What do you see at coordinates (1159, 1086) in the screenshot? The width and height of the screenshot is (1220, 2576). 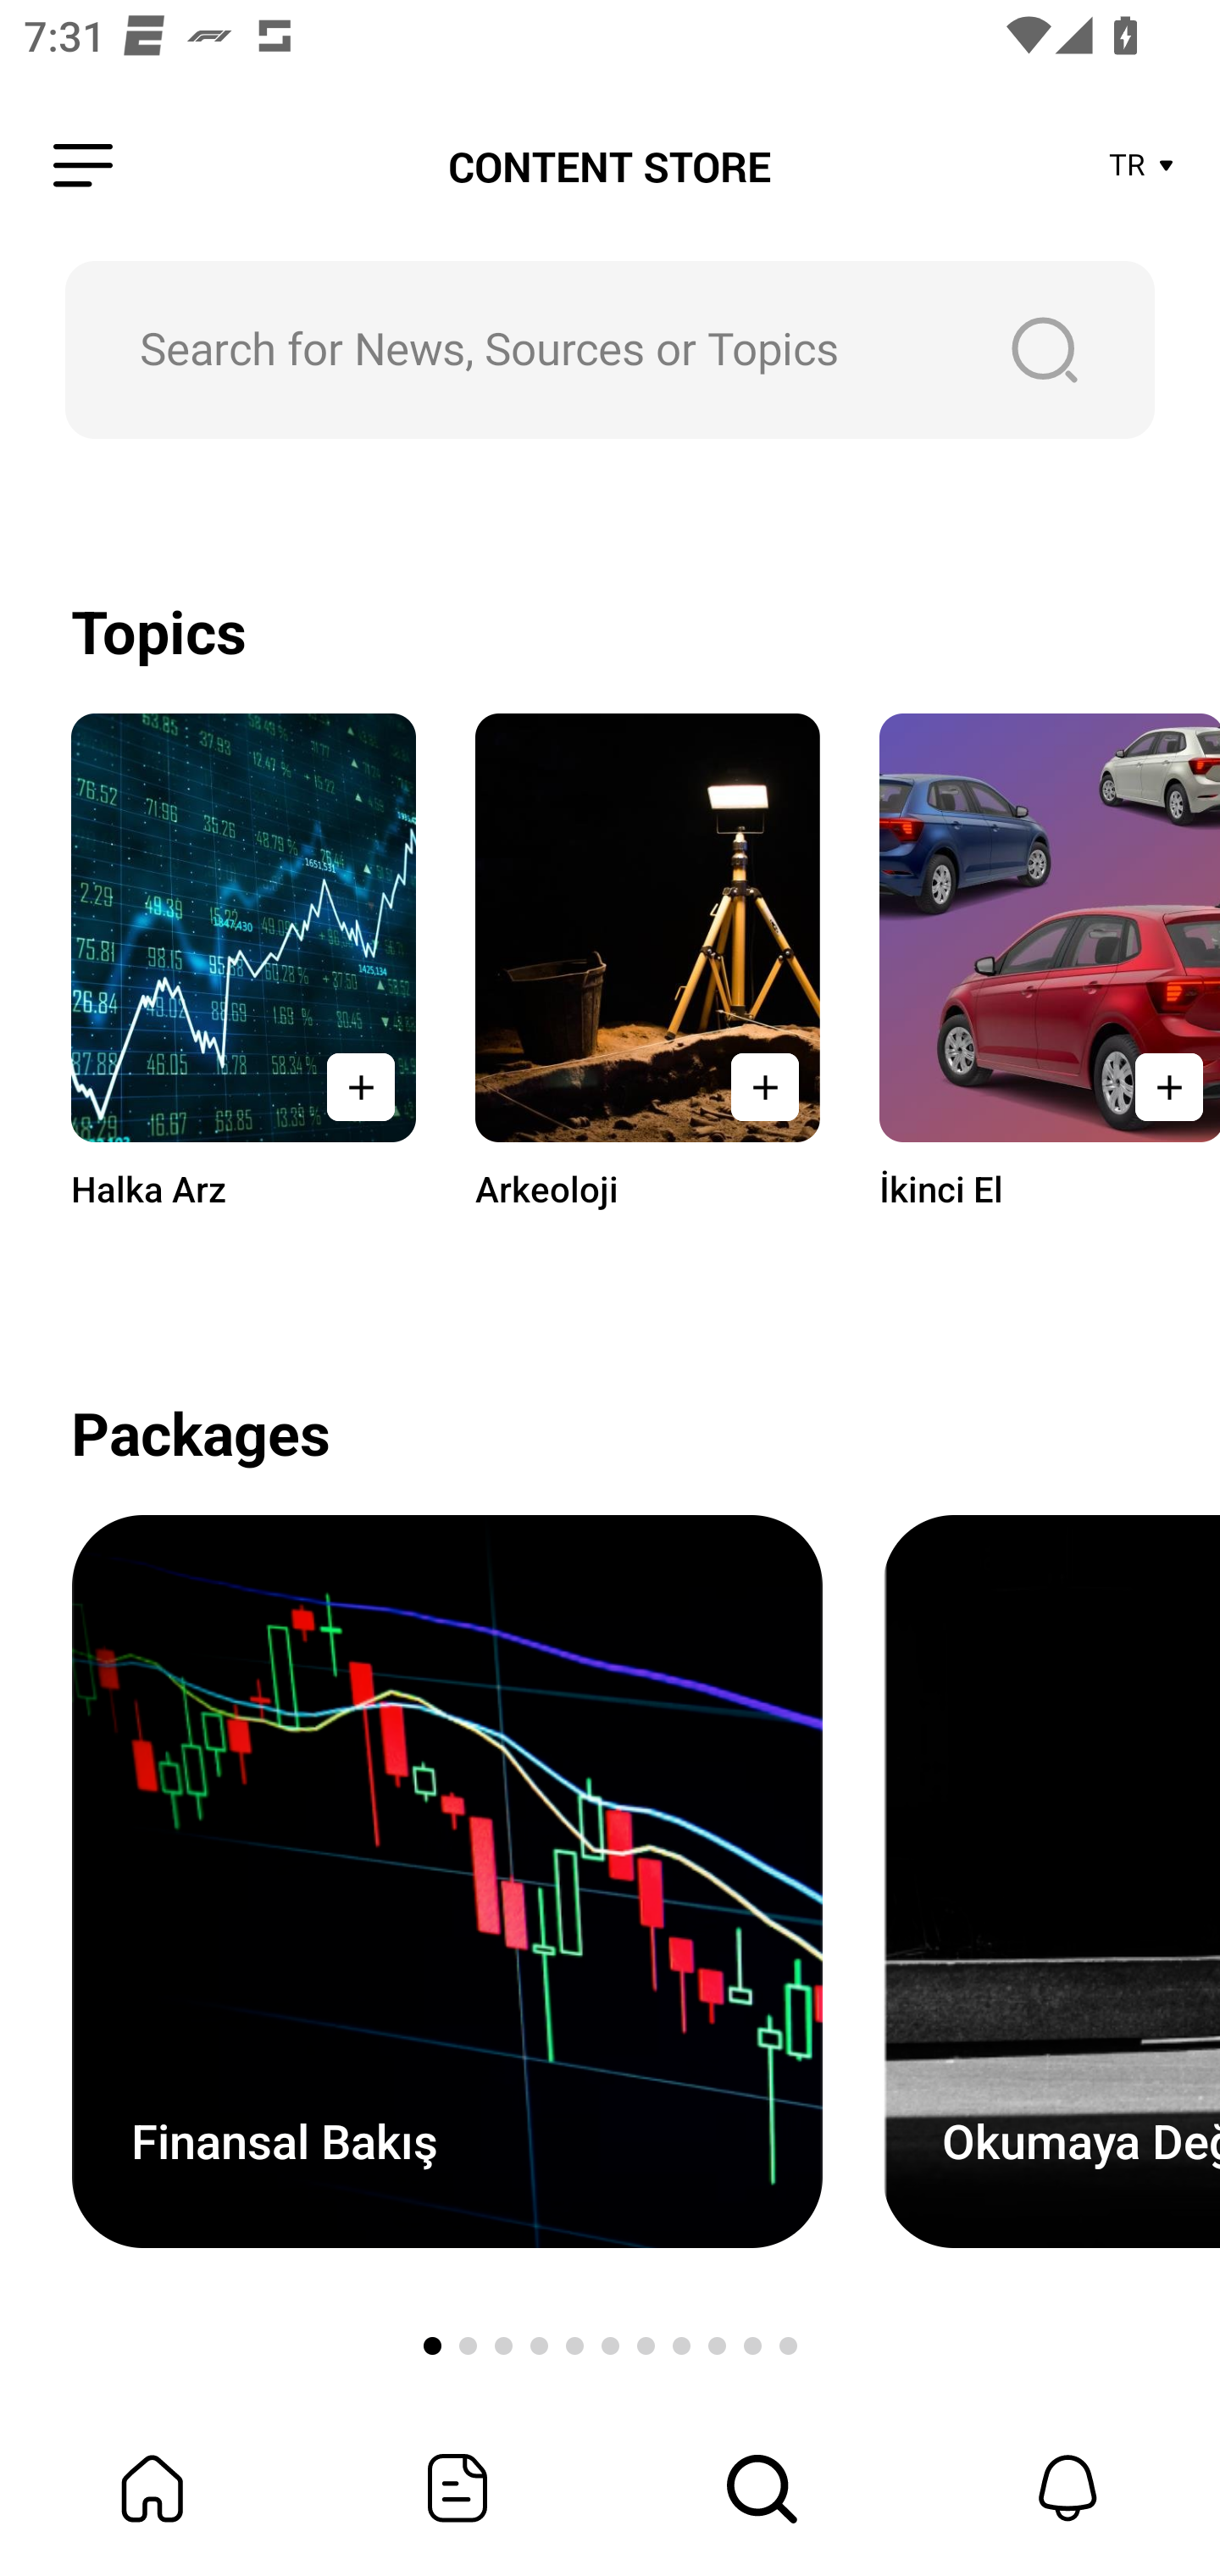 I see `Add To My Bundle` at bounding box center [1159, 1086].